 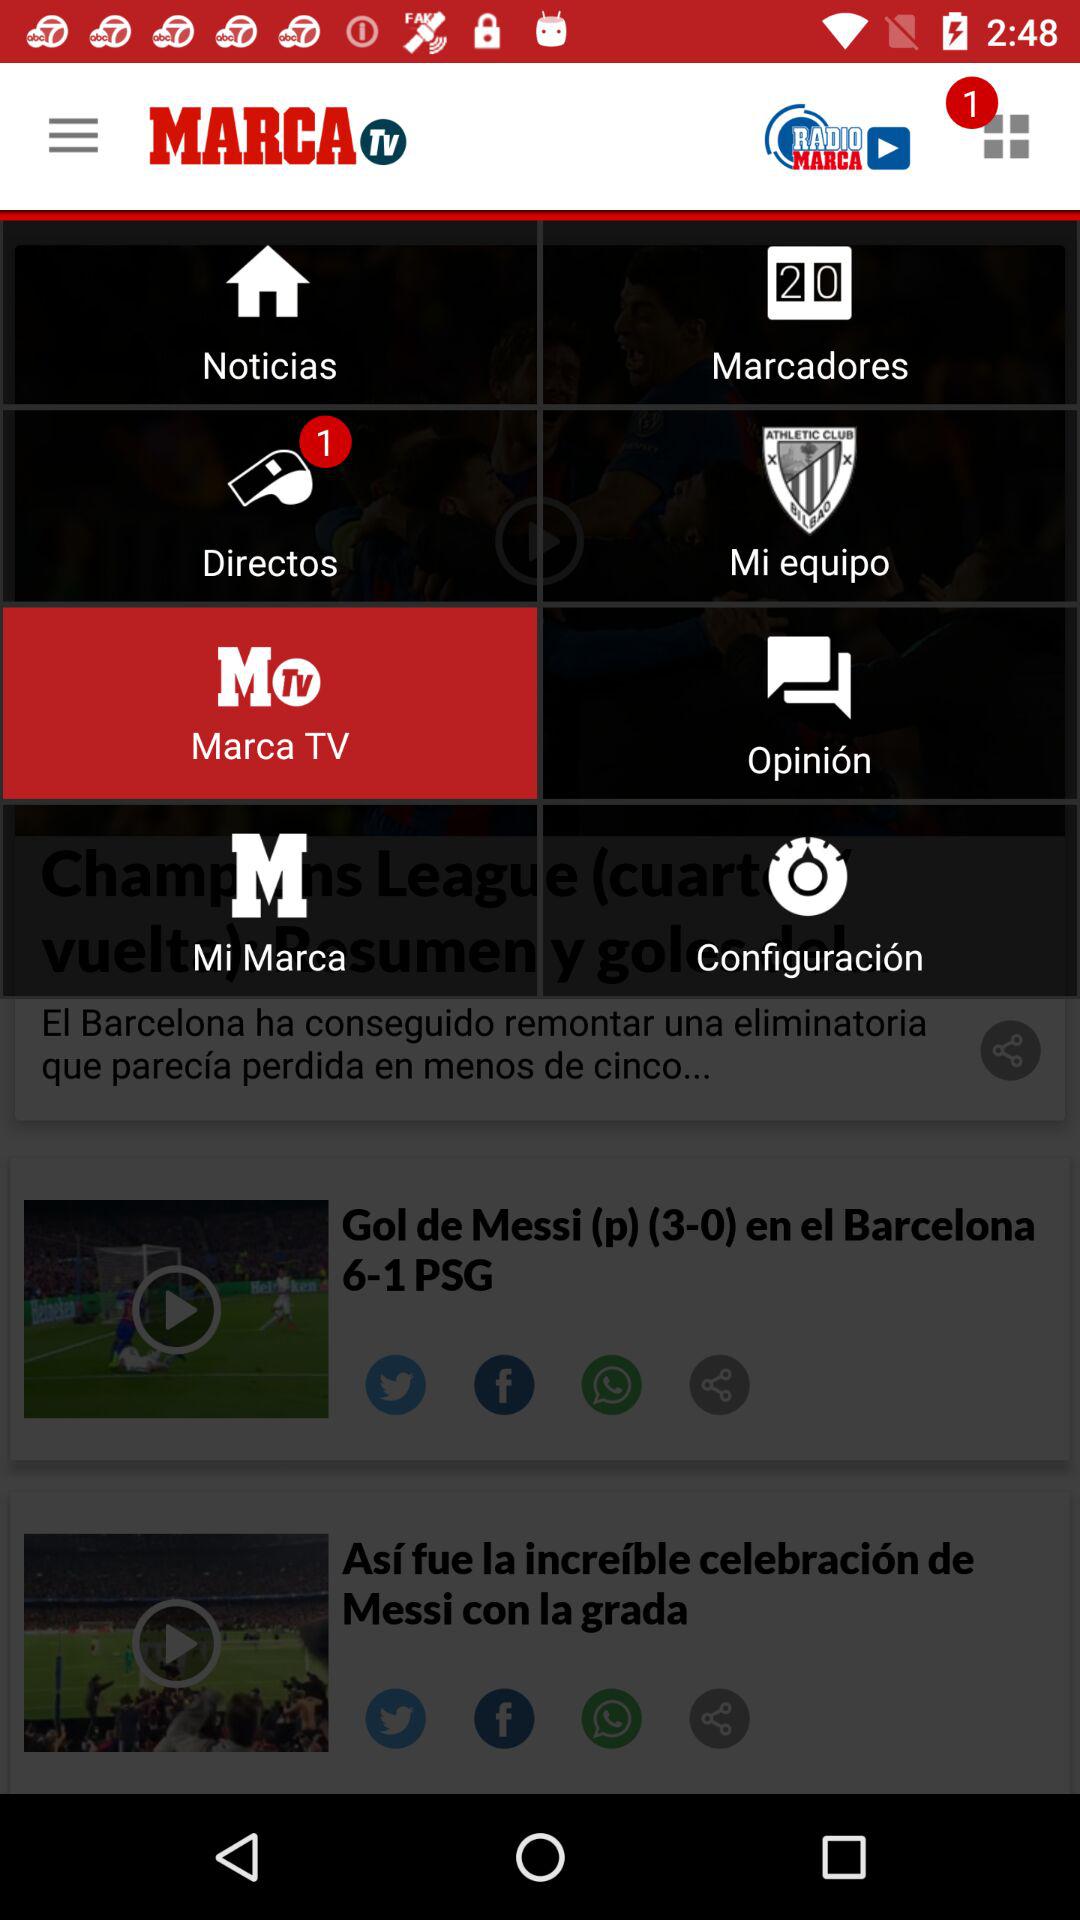 What do you see at coordinates (176, 1642) in the screenshot?
I see `play video` at bounding box center [176, 1642].